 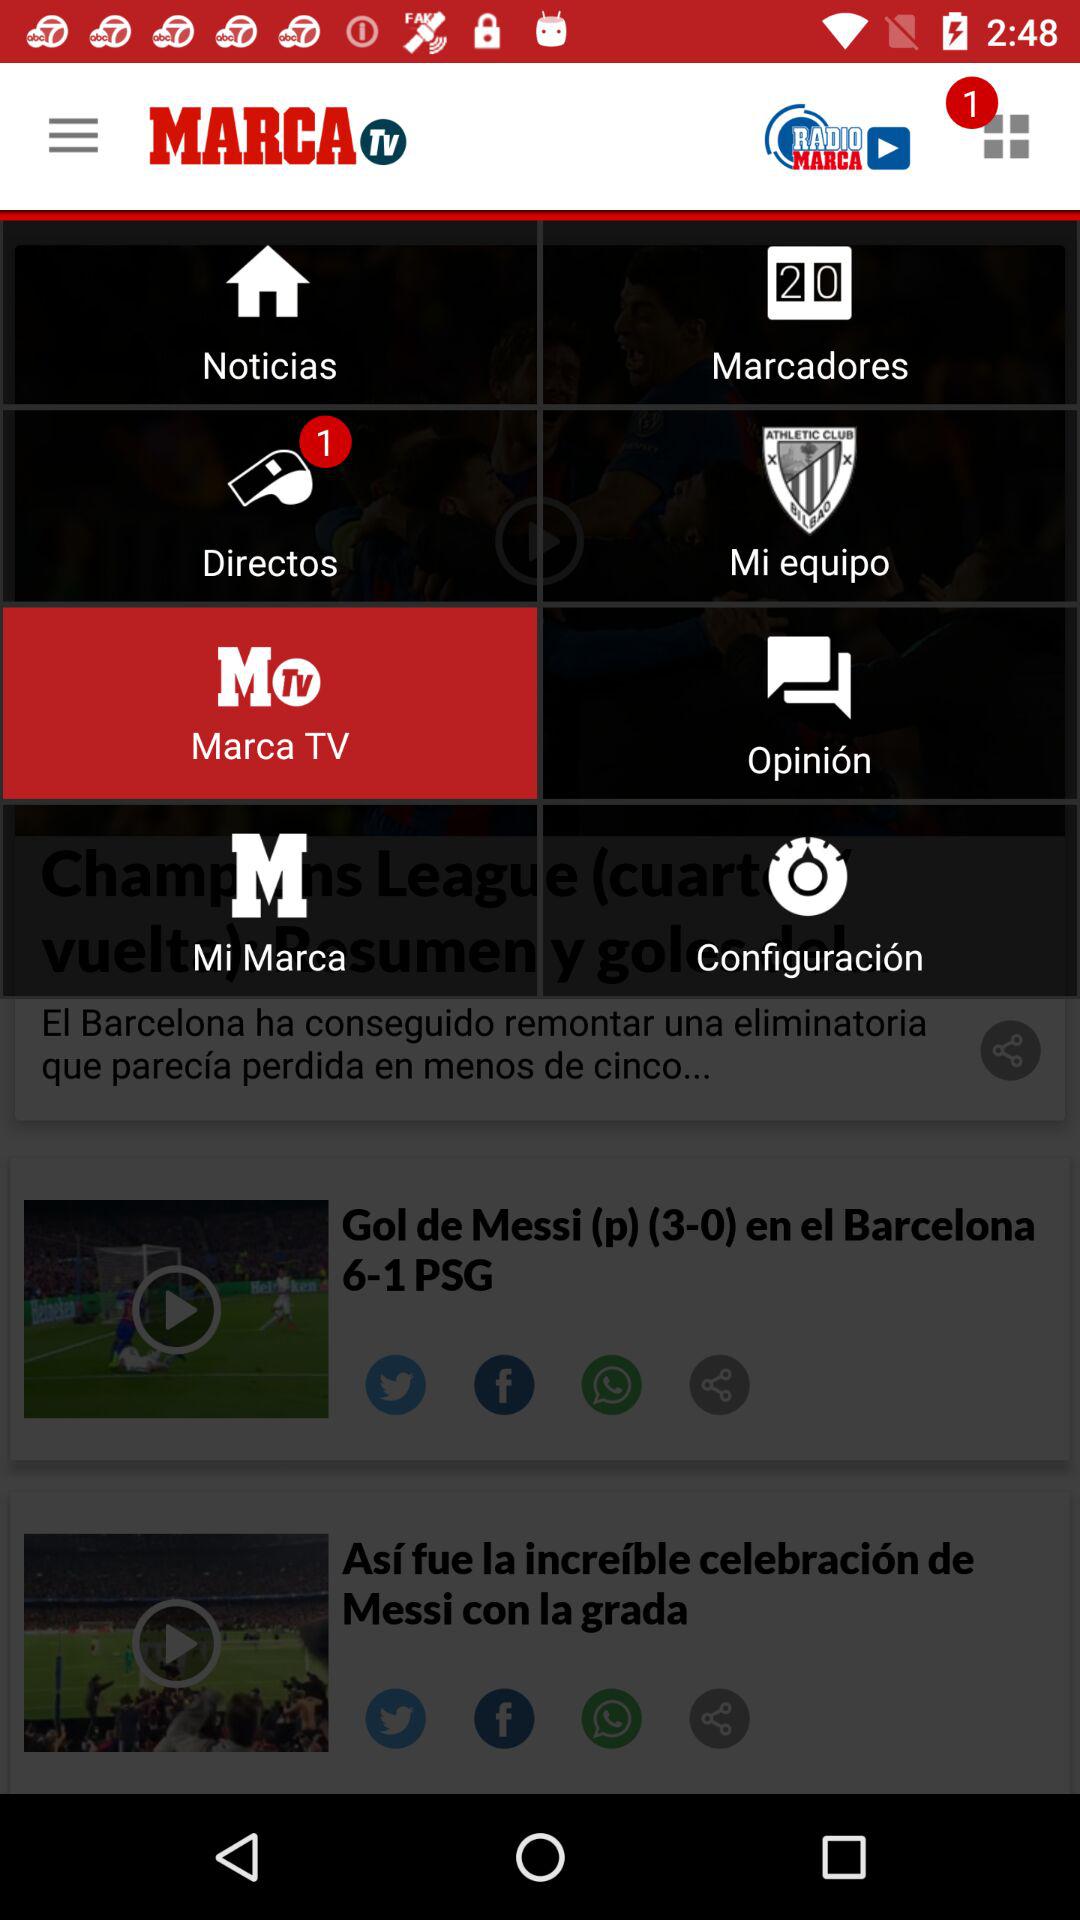 What do you see at coordinates (176, 1642) in the screenshot?
I see `play video` at bounding box center [176, 1642].